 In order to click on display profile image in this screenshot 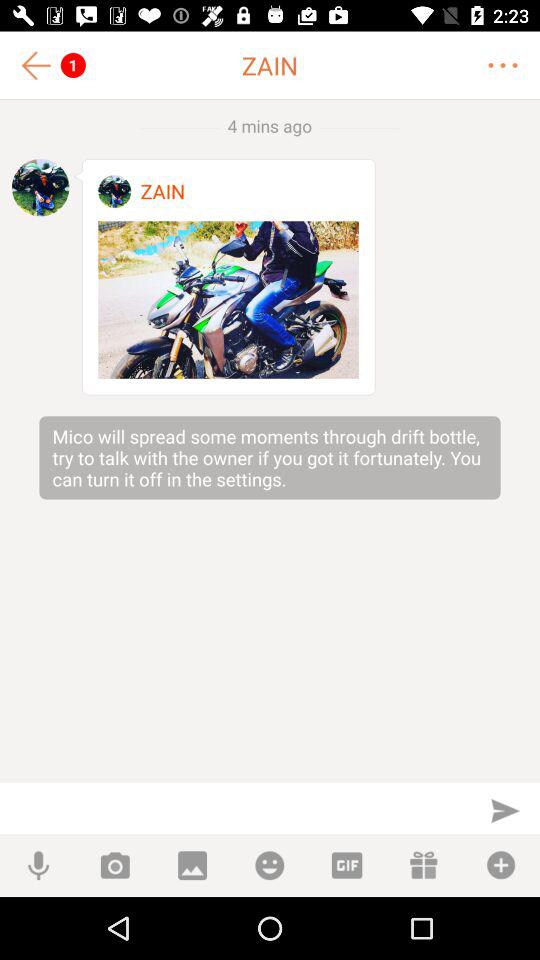, I will do `click(40, 187)`.